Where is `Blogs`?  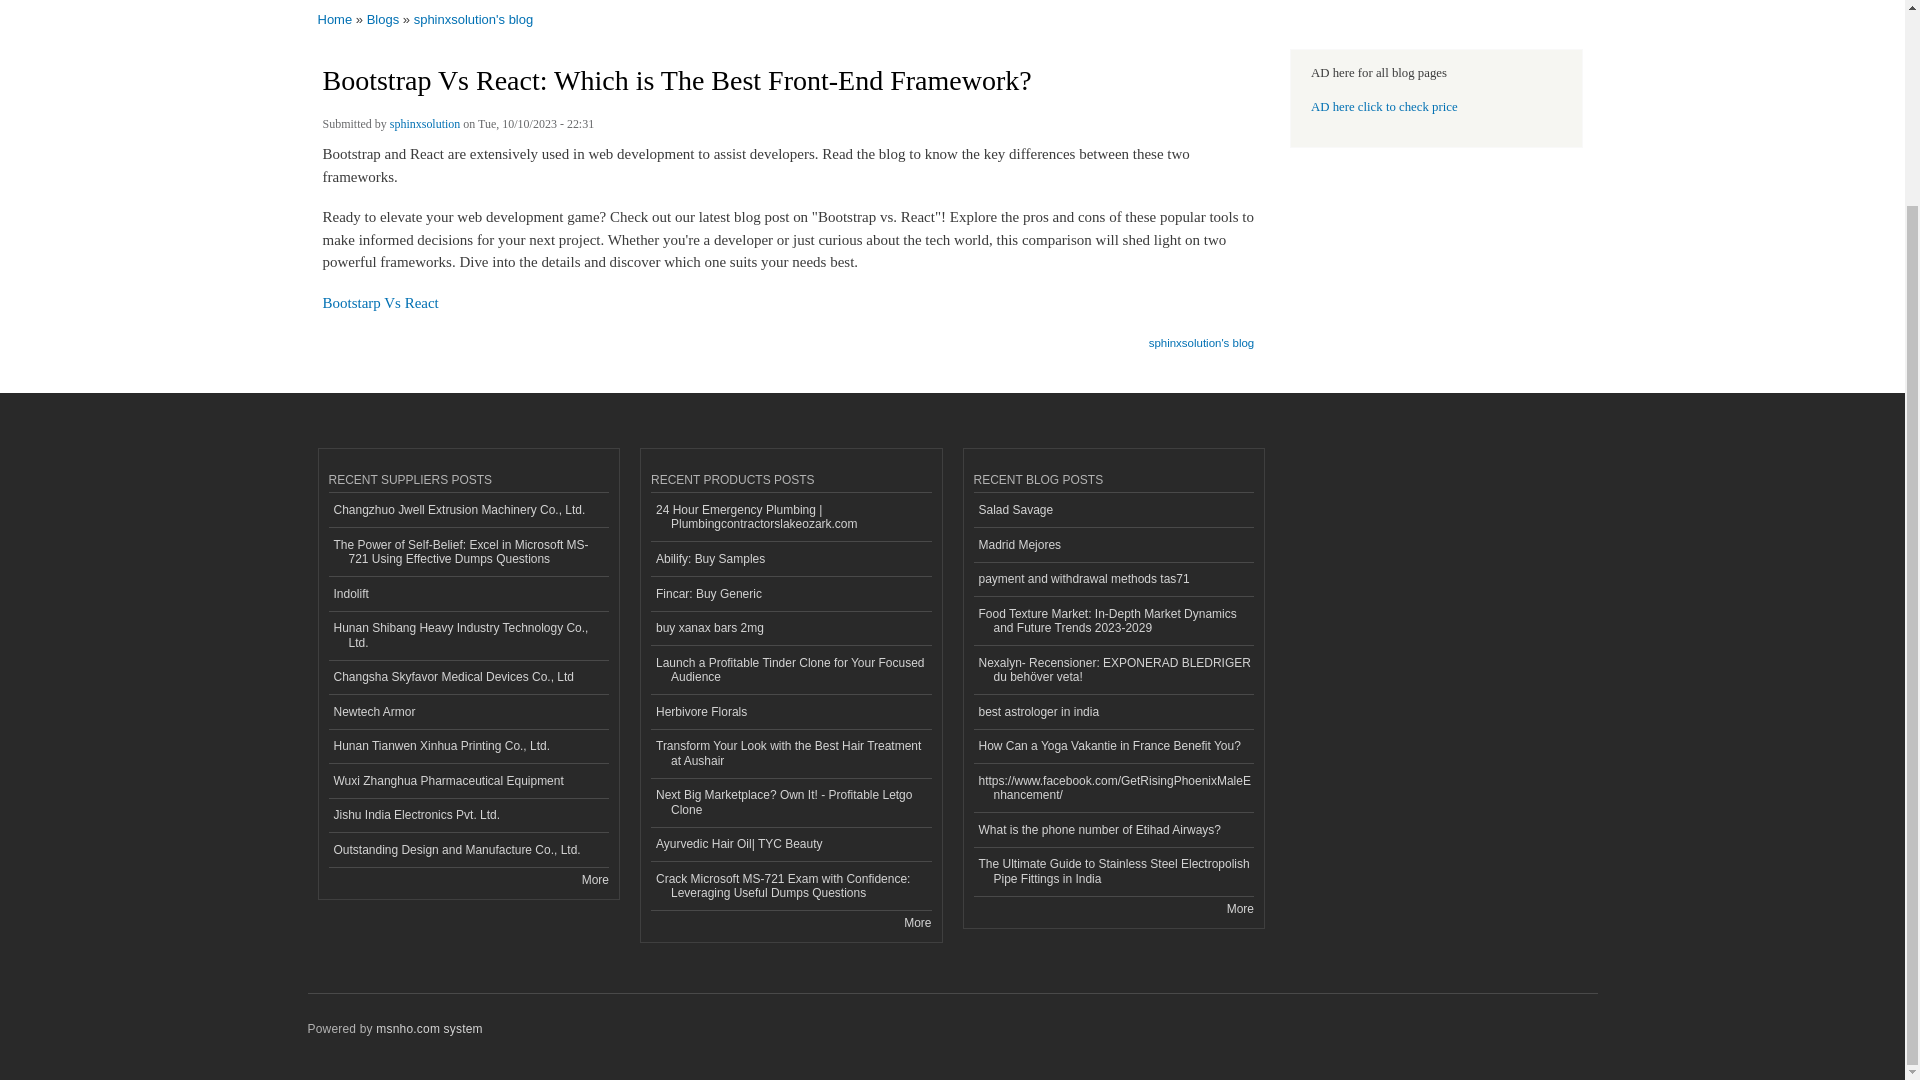 Blogs is located at coordinates (382, 19).